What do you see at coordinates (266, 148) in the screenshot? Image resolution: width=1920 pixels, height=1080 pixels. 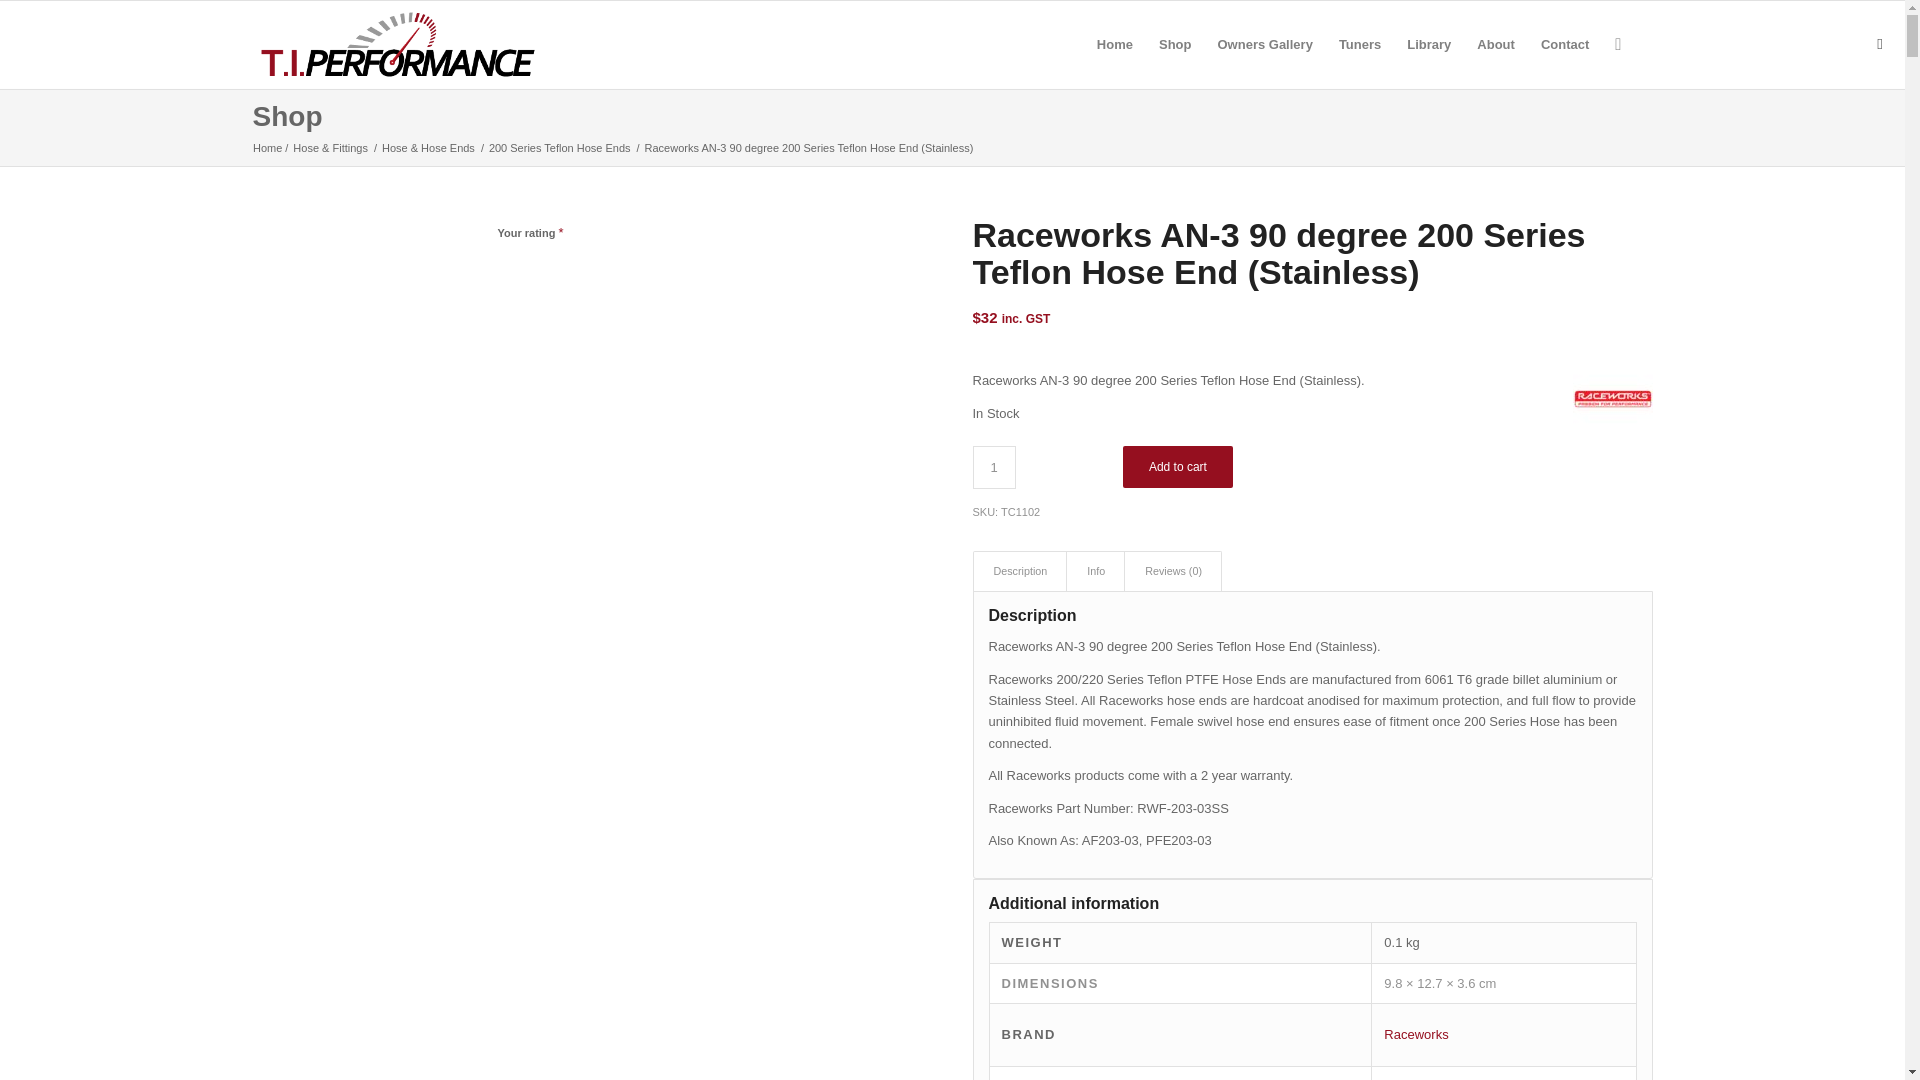 I see `T.I. Performance` at bounding box center [266, 148].